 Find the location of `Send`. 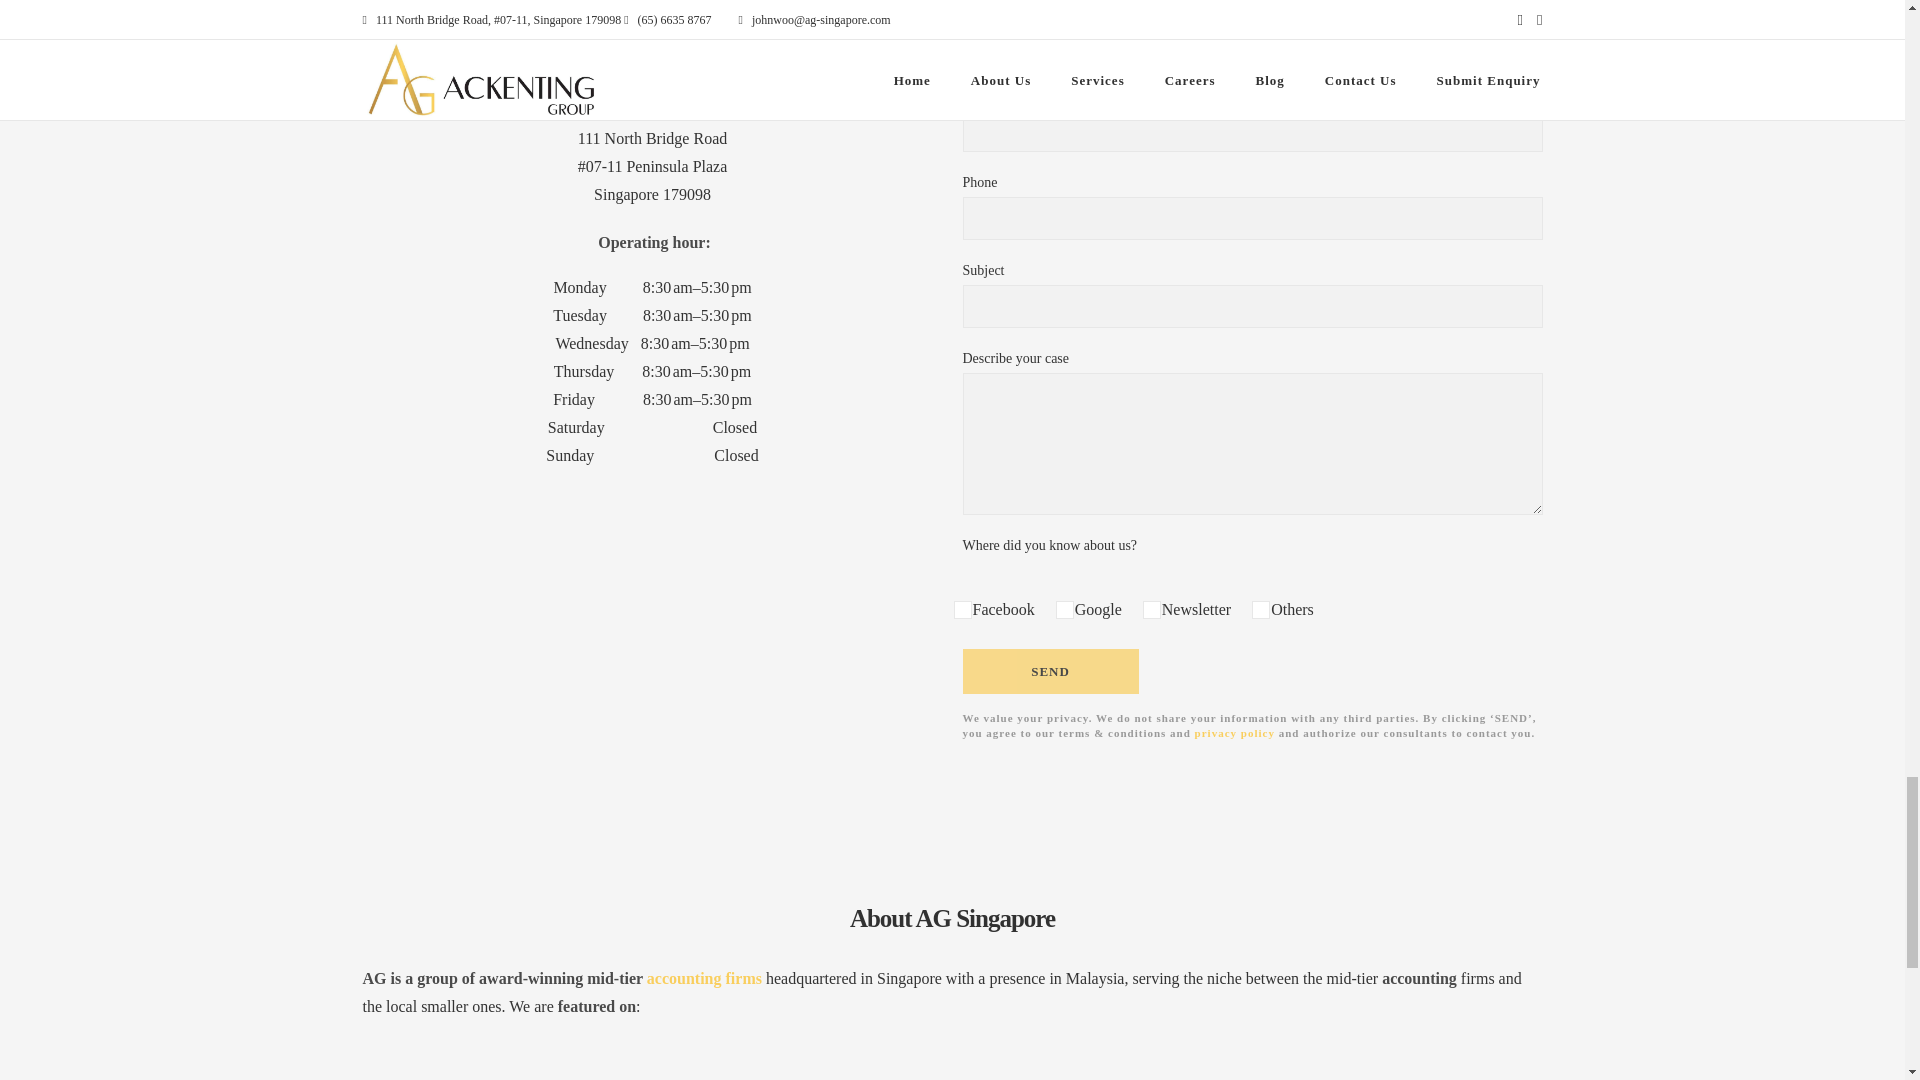

Send is located at coordinates (1050, 672).